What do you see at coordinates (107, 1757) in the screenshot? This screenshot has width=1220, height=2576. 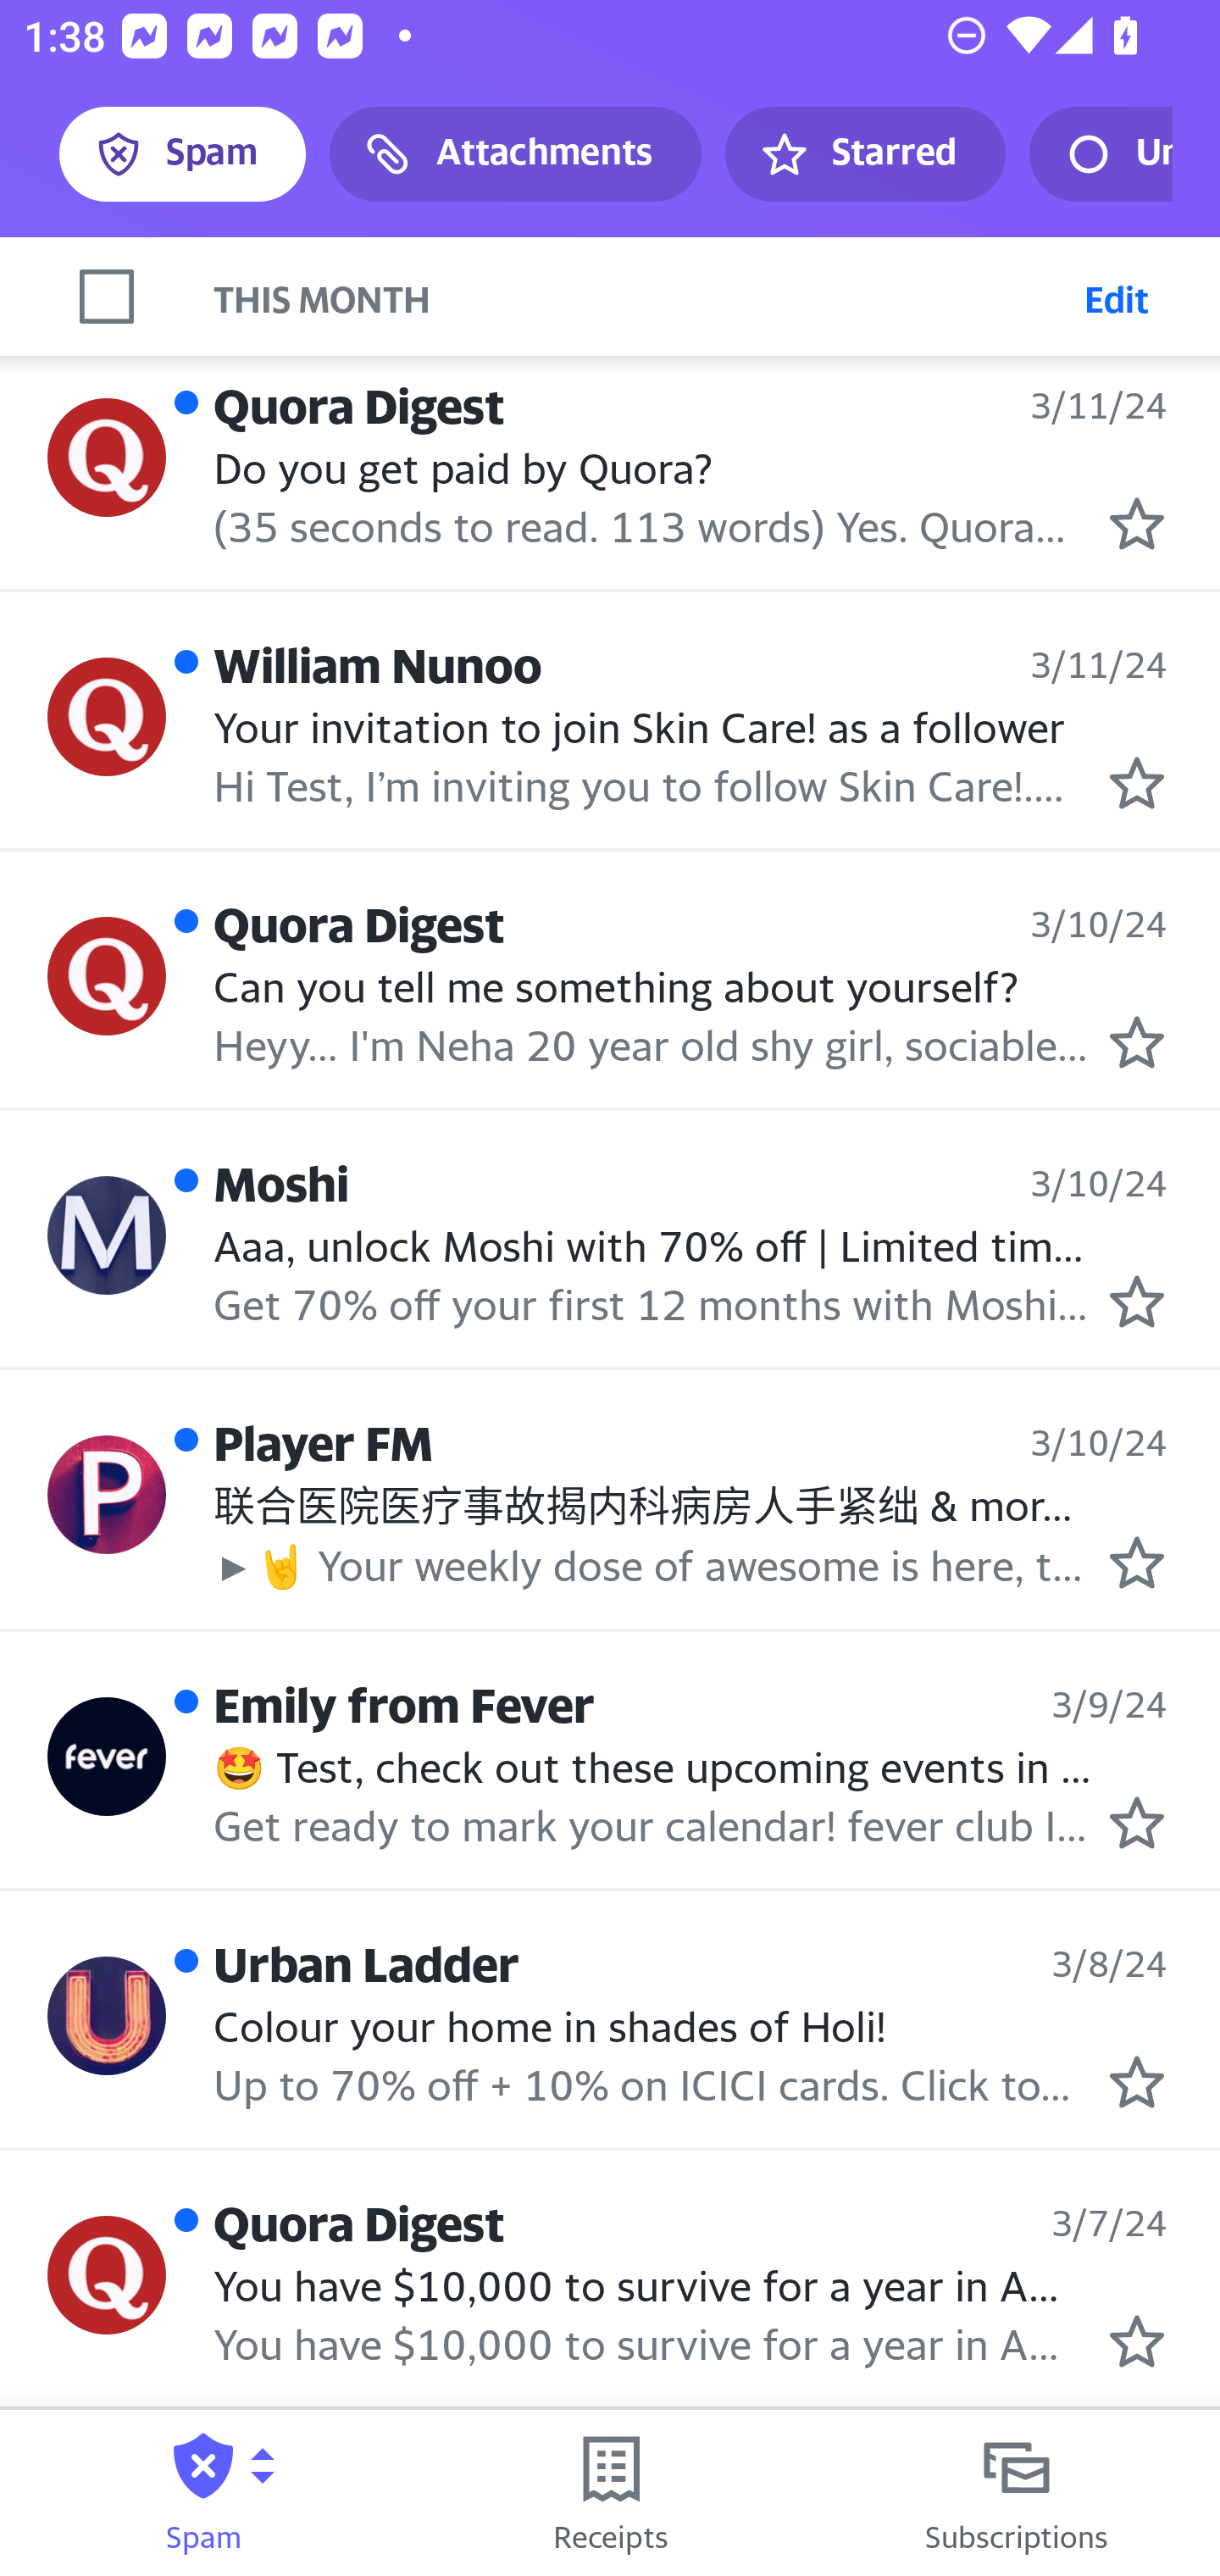 I see `Profile
Emily from Fever` at bounding box center [107, 1757].